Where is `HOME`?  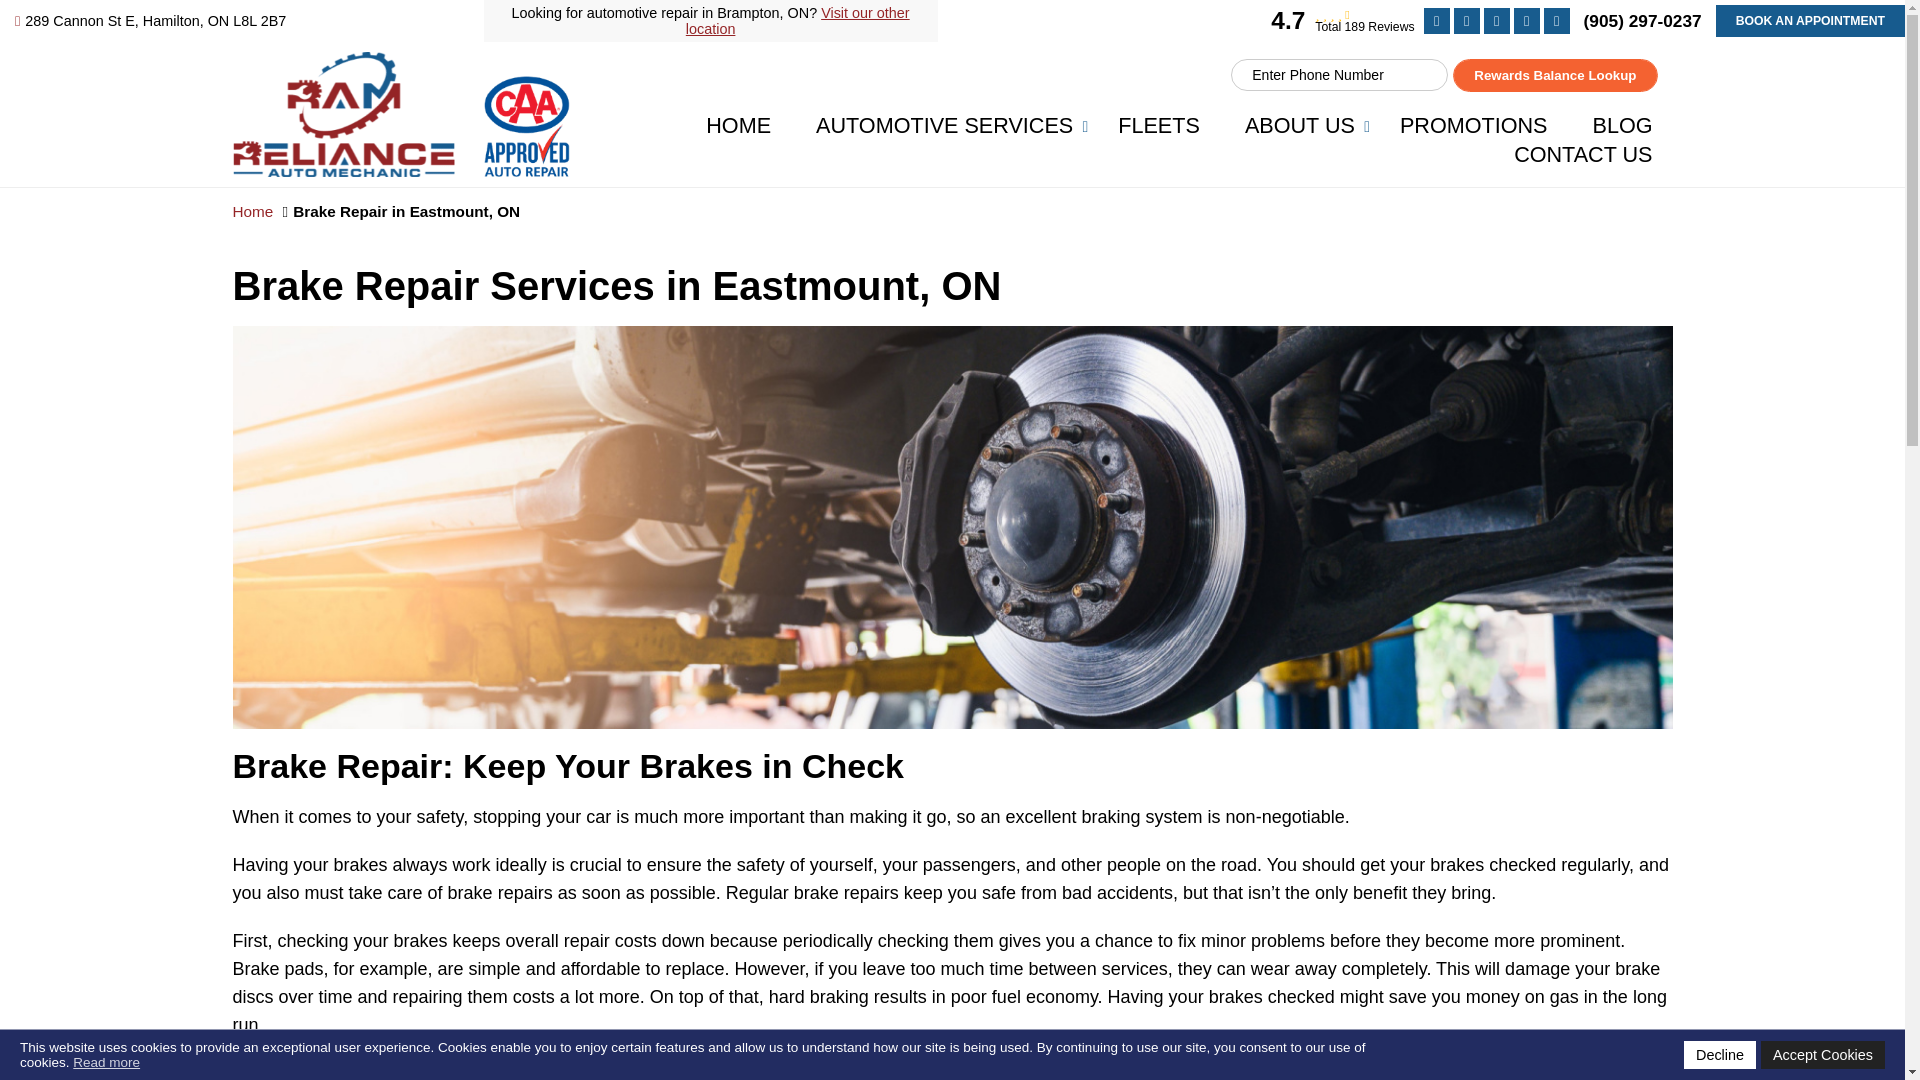
HOME is located at coordinates (738, 126).